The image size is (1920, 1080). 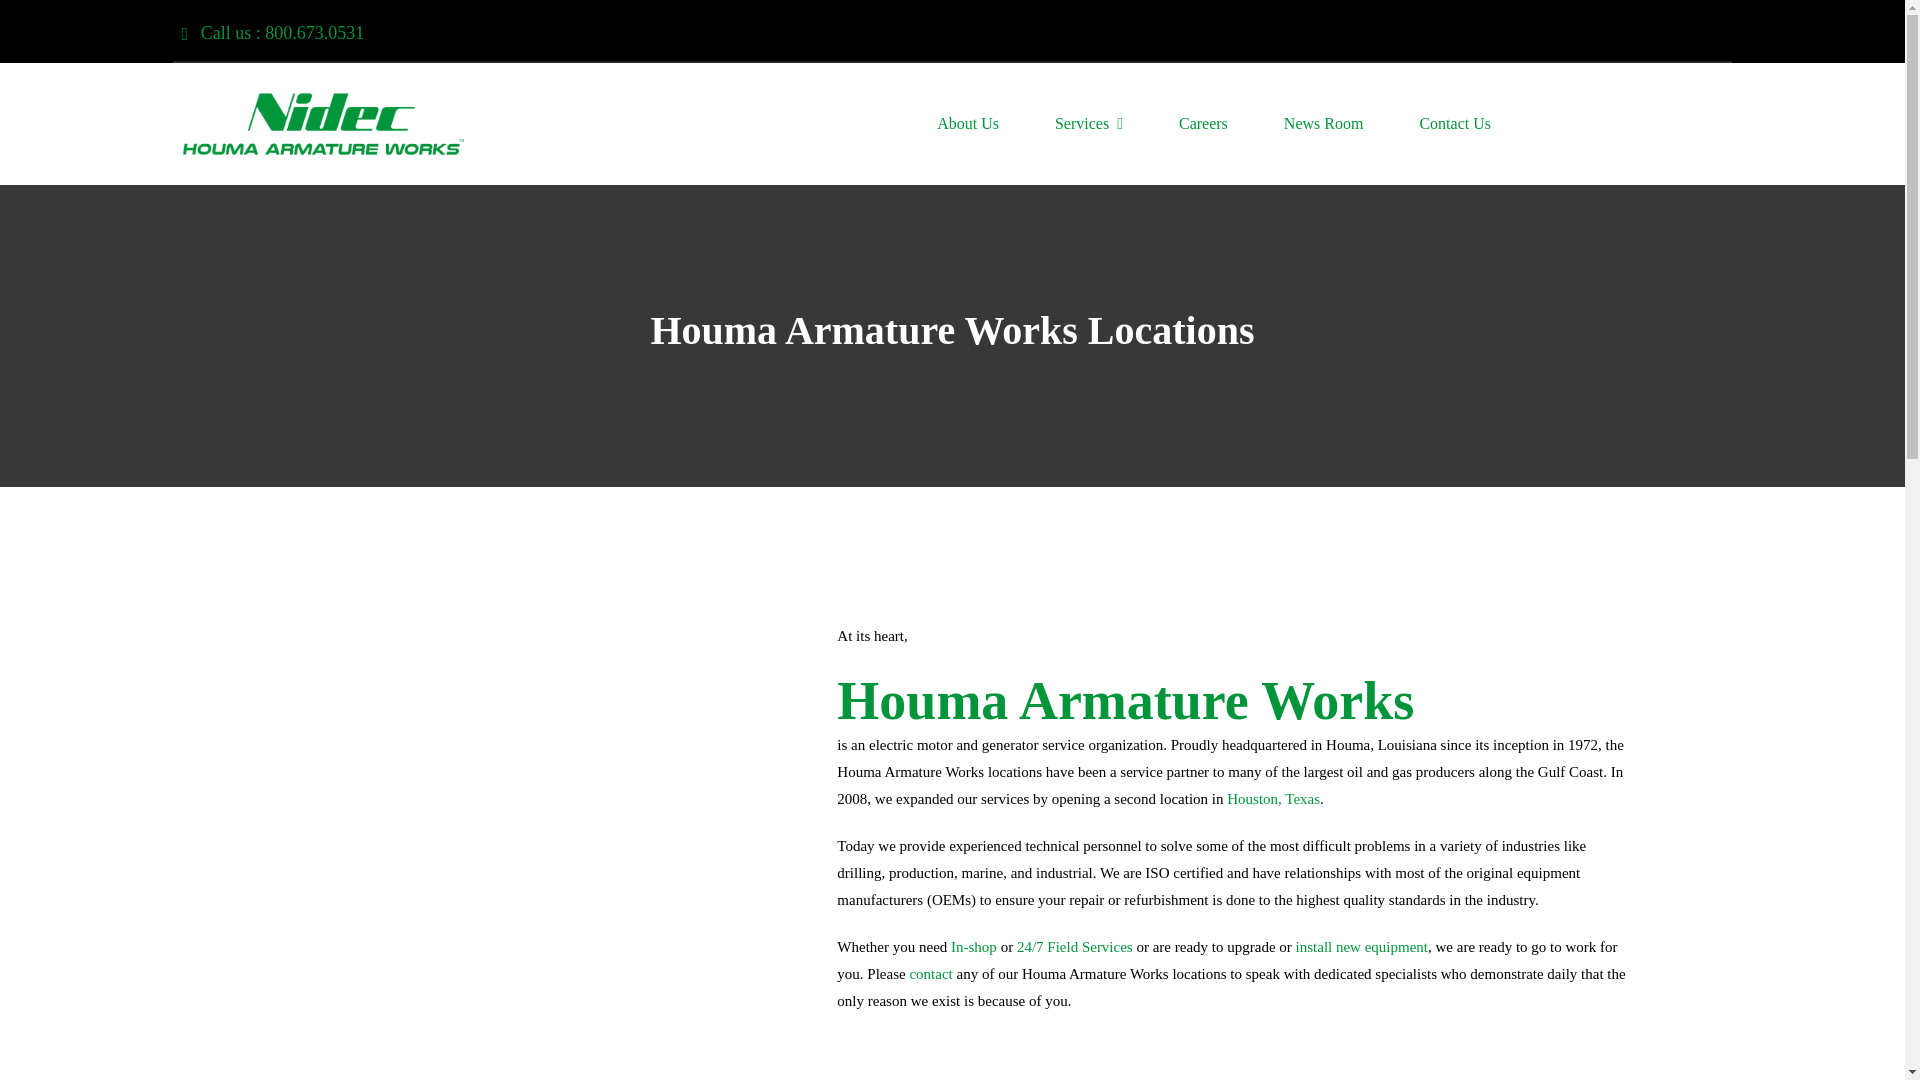 What do you see at coordinates (1089, 124) in the screenshot?
I see `Services` at bounding box center [1089, 124].